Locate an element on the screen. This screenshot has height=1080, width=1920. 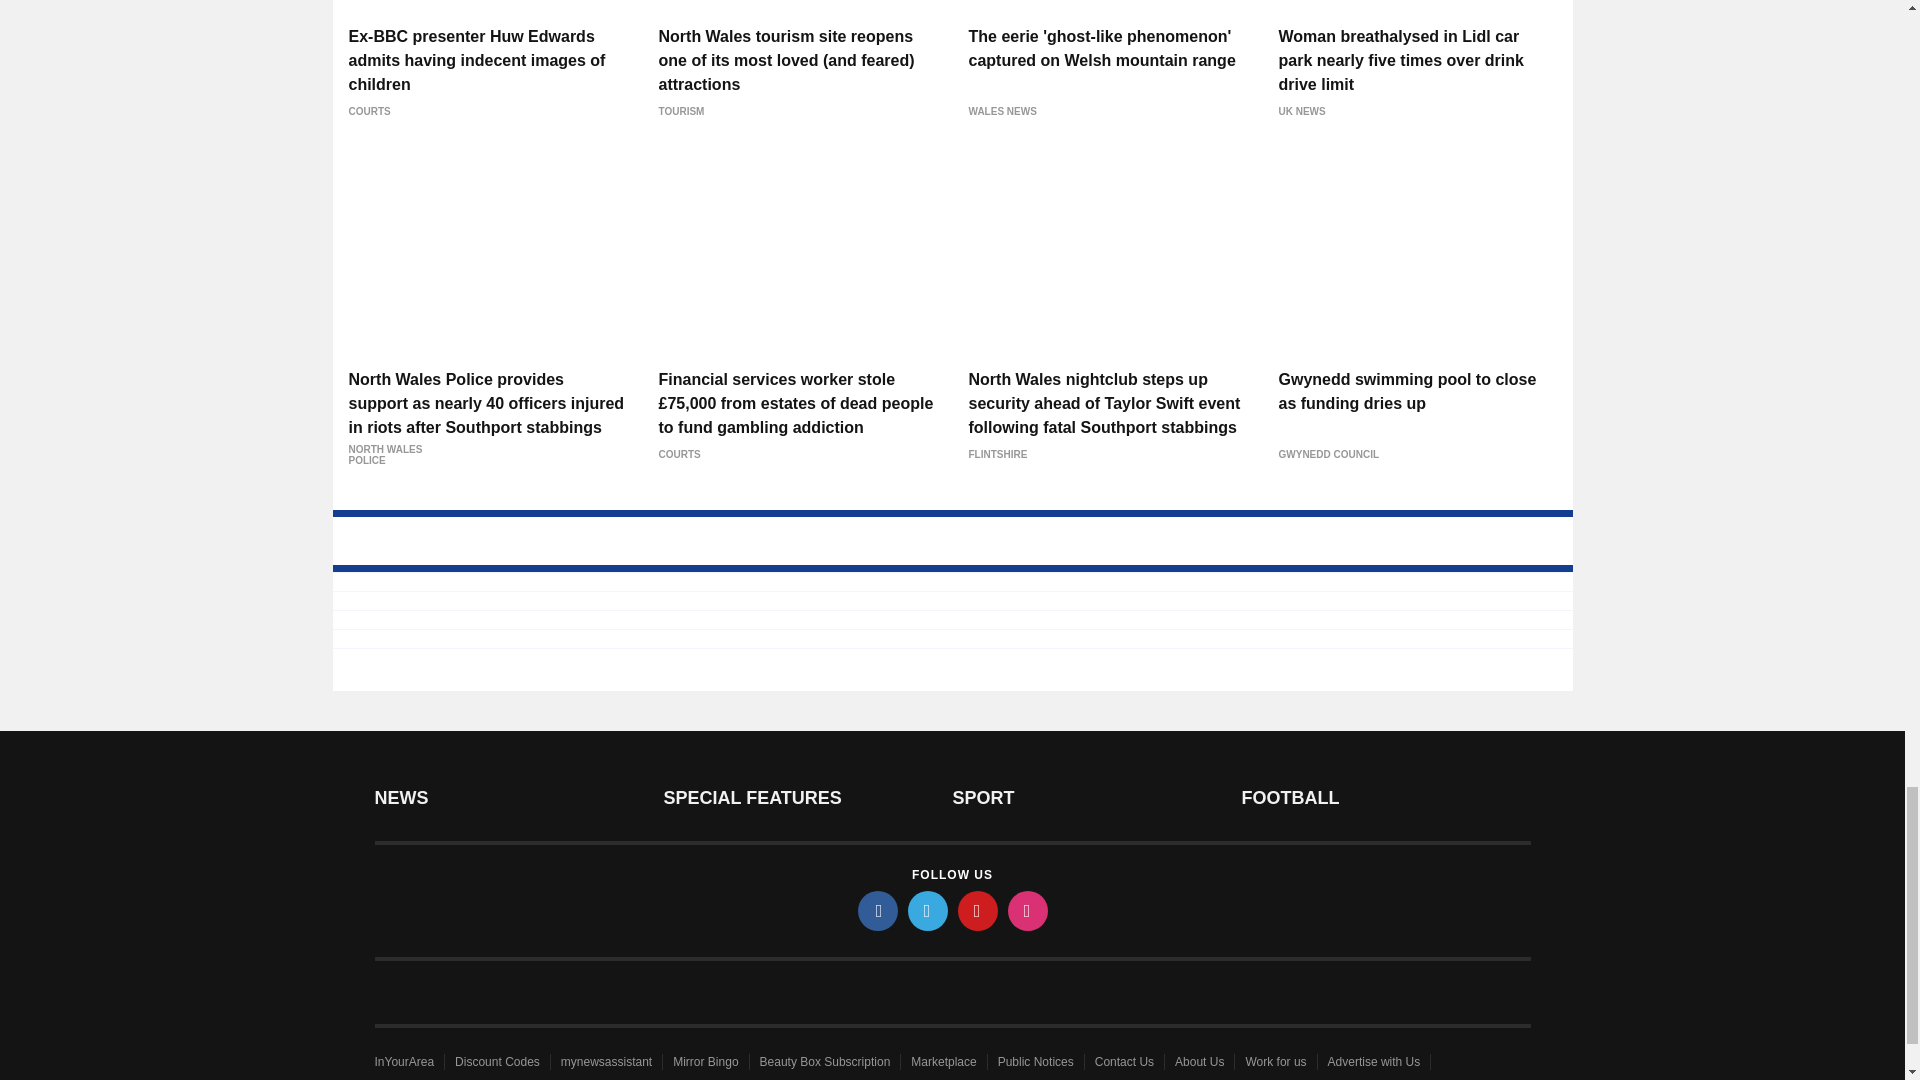
twitter is located at coordinates (928, 910).